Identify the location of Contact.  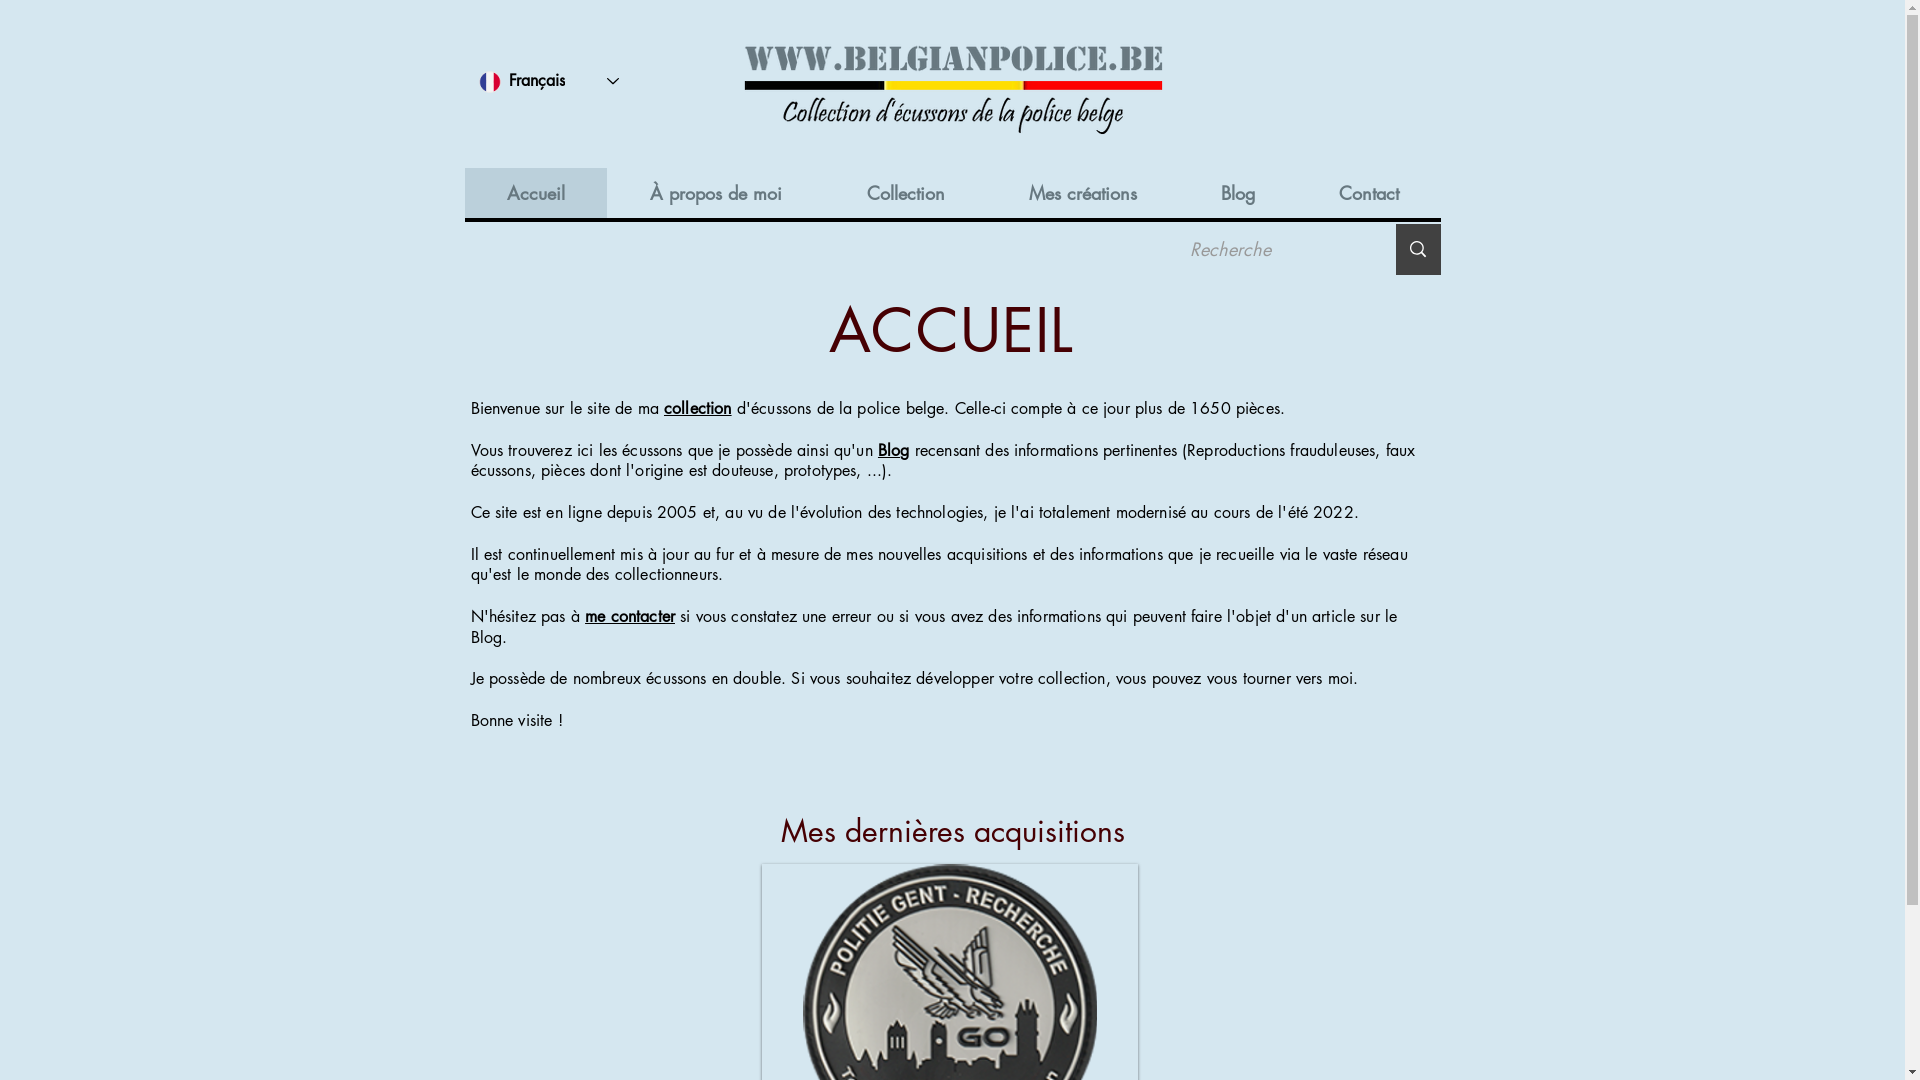
(1368, 193).